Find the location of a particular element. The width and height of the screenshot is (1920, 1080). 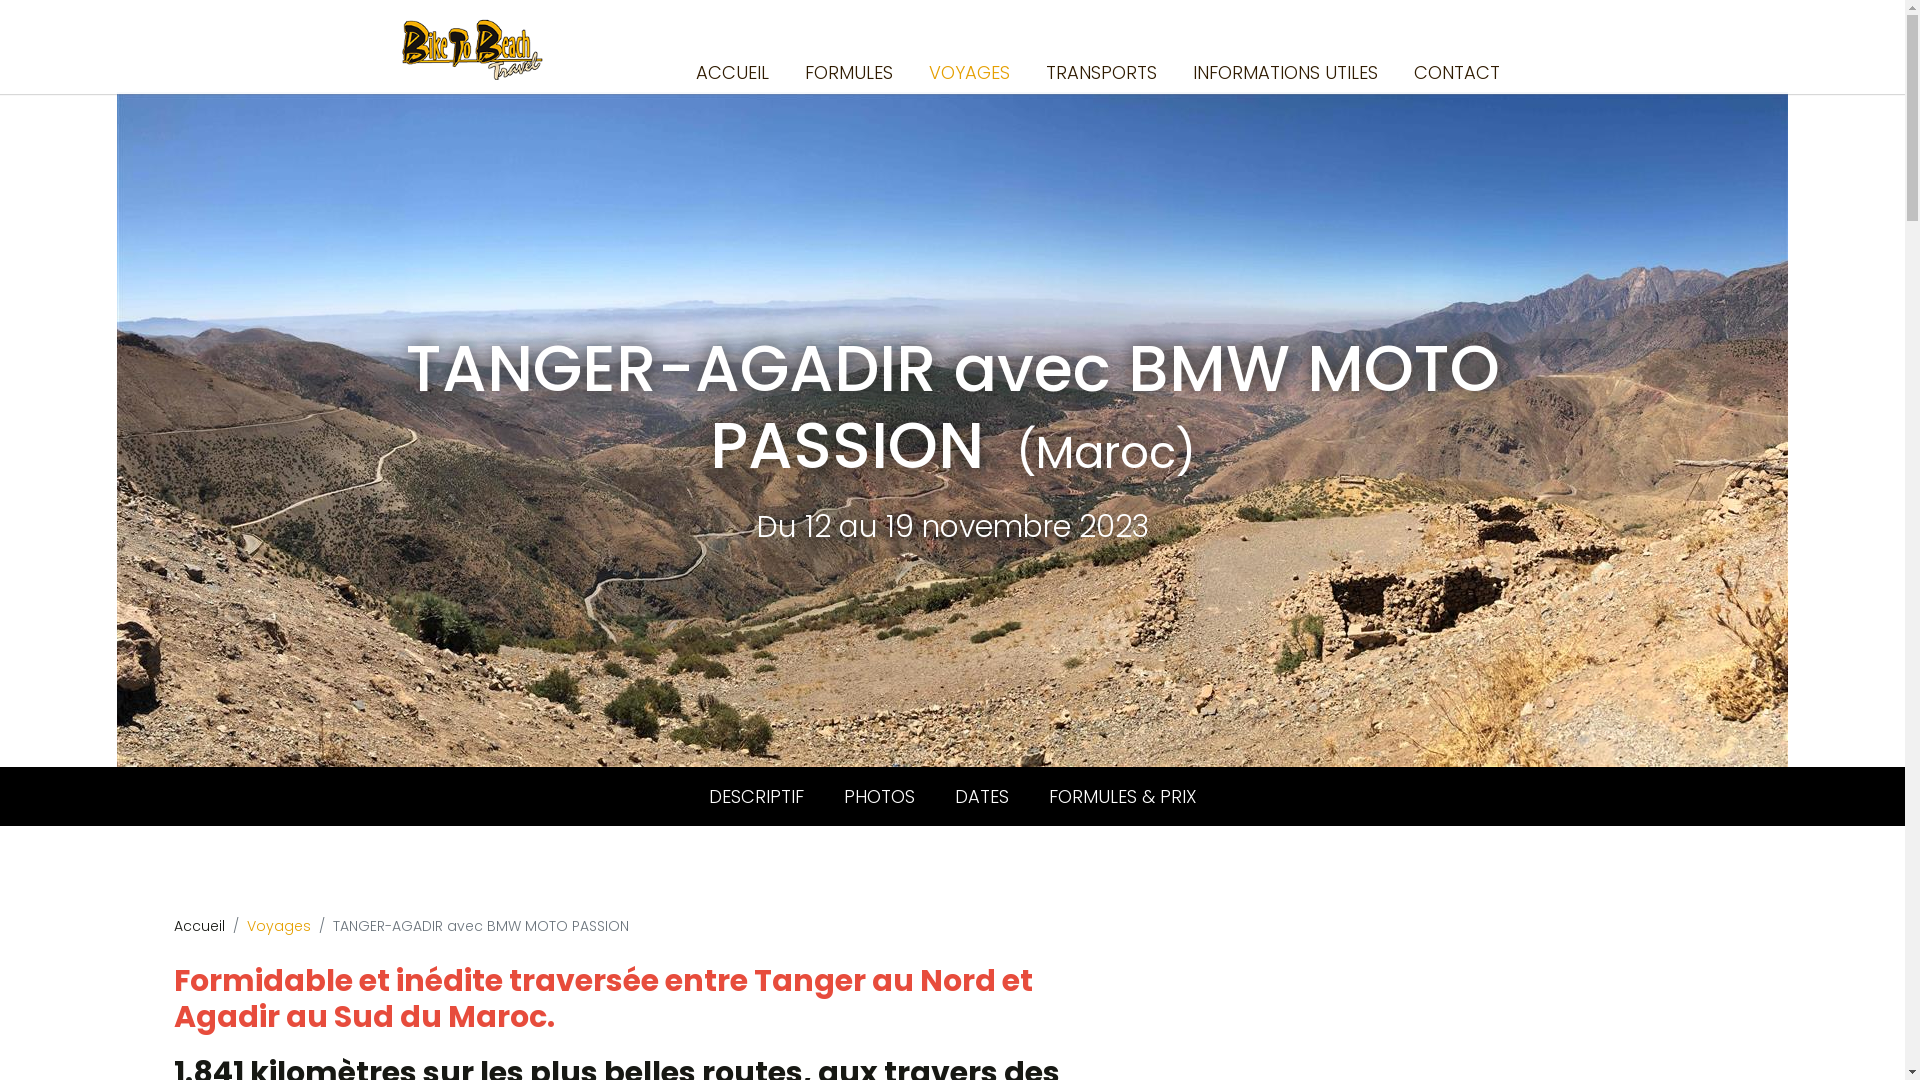

INFORMATIONS UTILES is located at coordinates (1284, 72).